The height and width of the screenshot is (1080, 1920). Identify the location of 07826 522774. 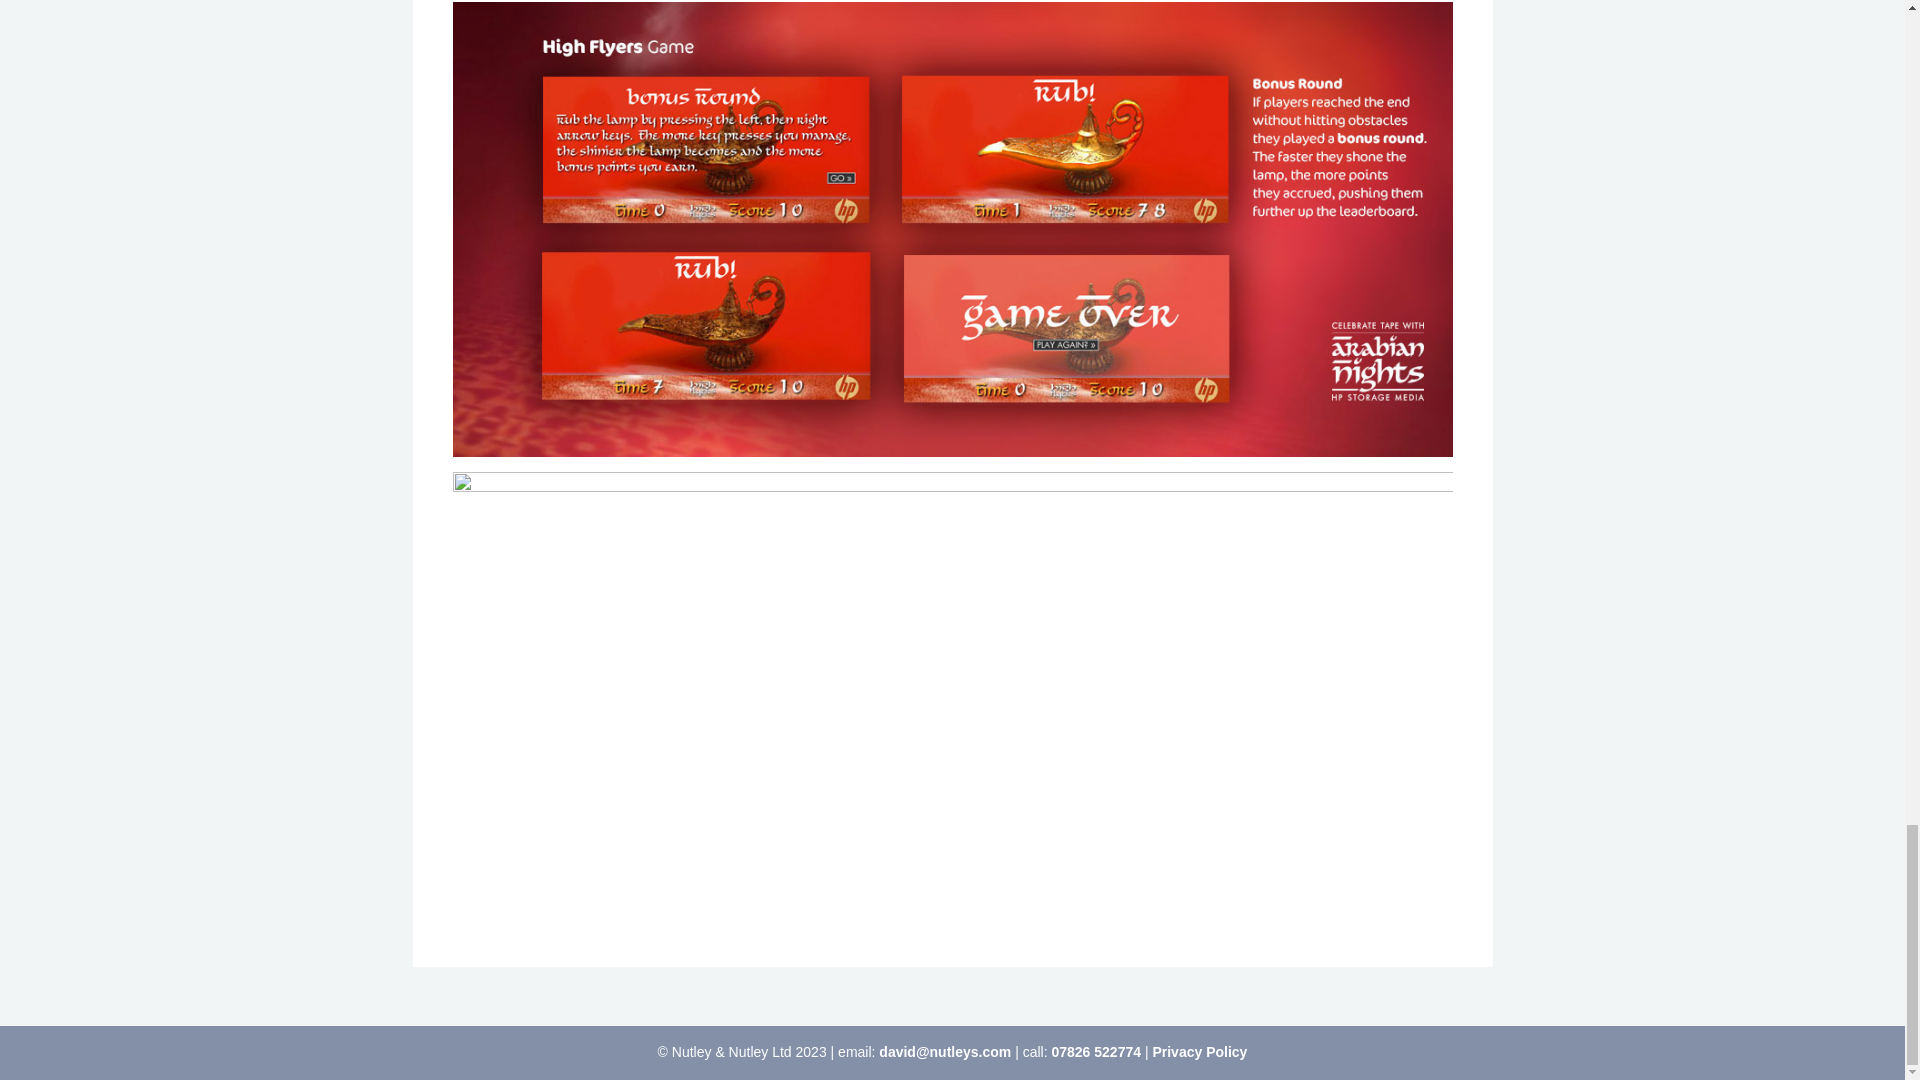
(1095, 1052).